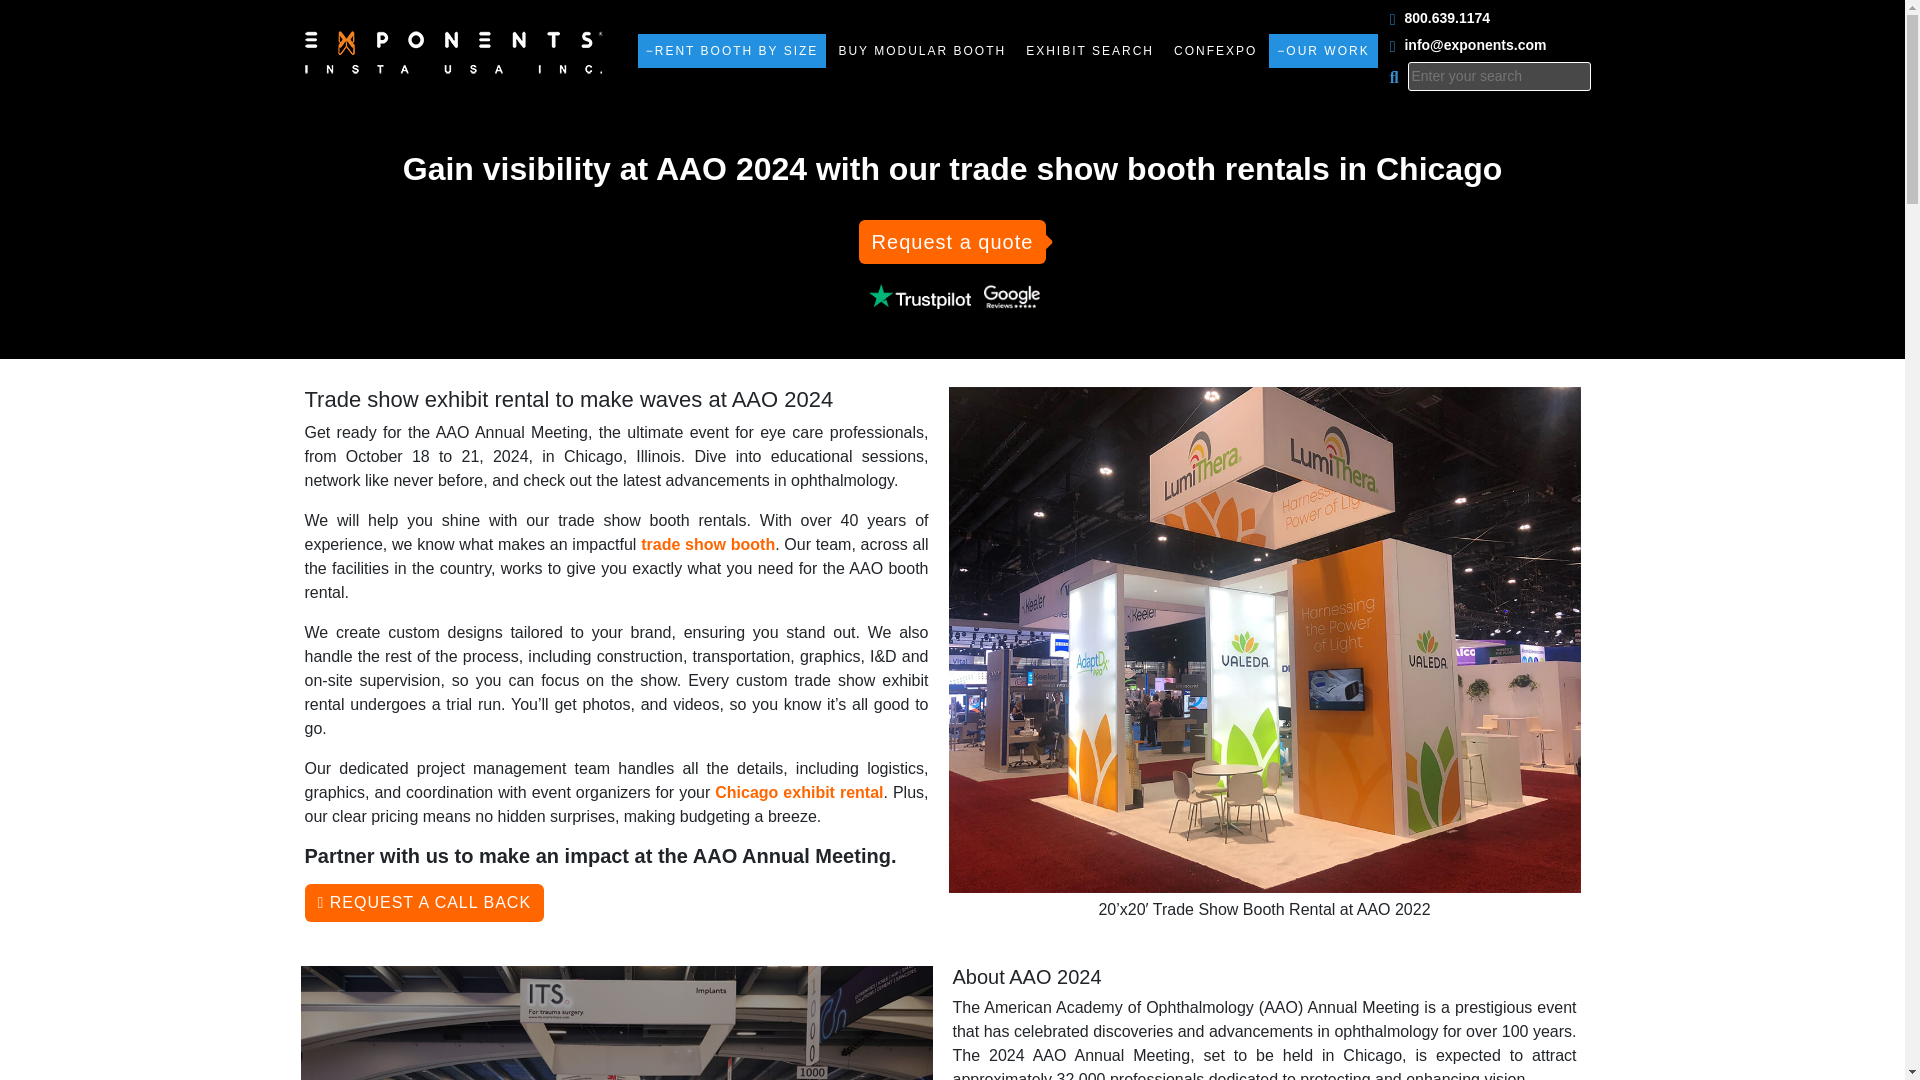  What do you see at coordinates (1089, 50) in the screenshot?
I see `EXHIBIT SEARCH` at bounding box center [1089, 50].